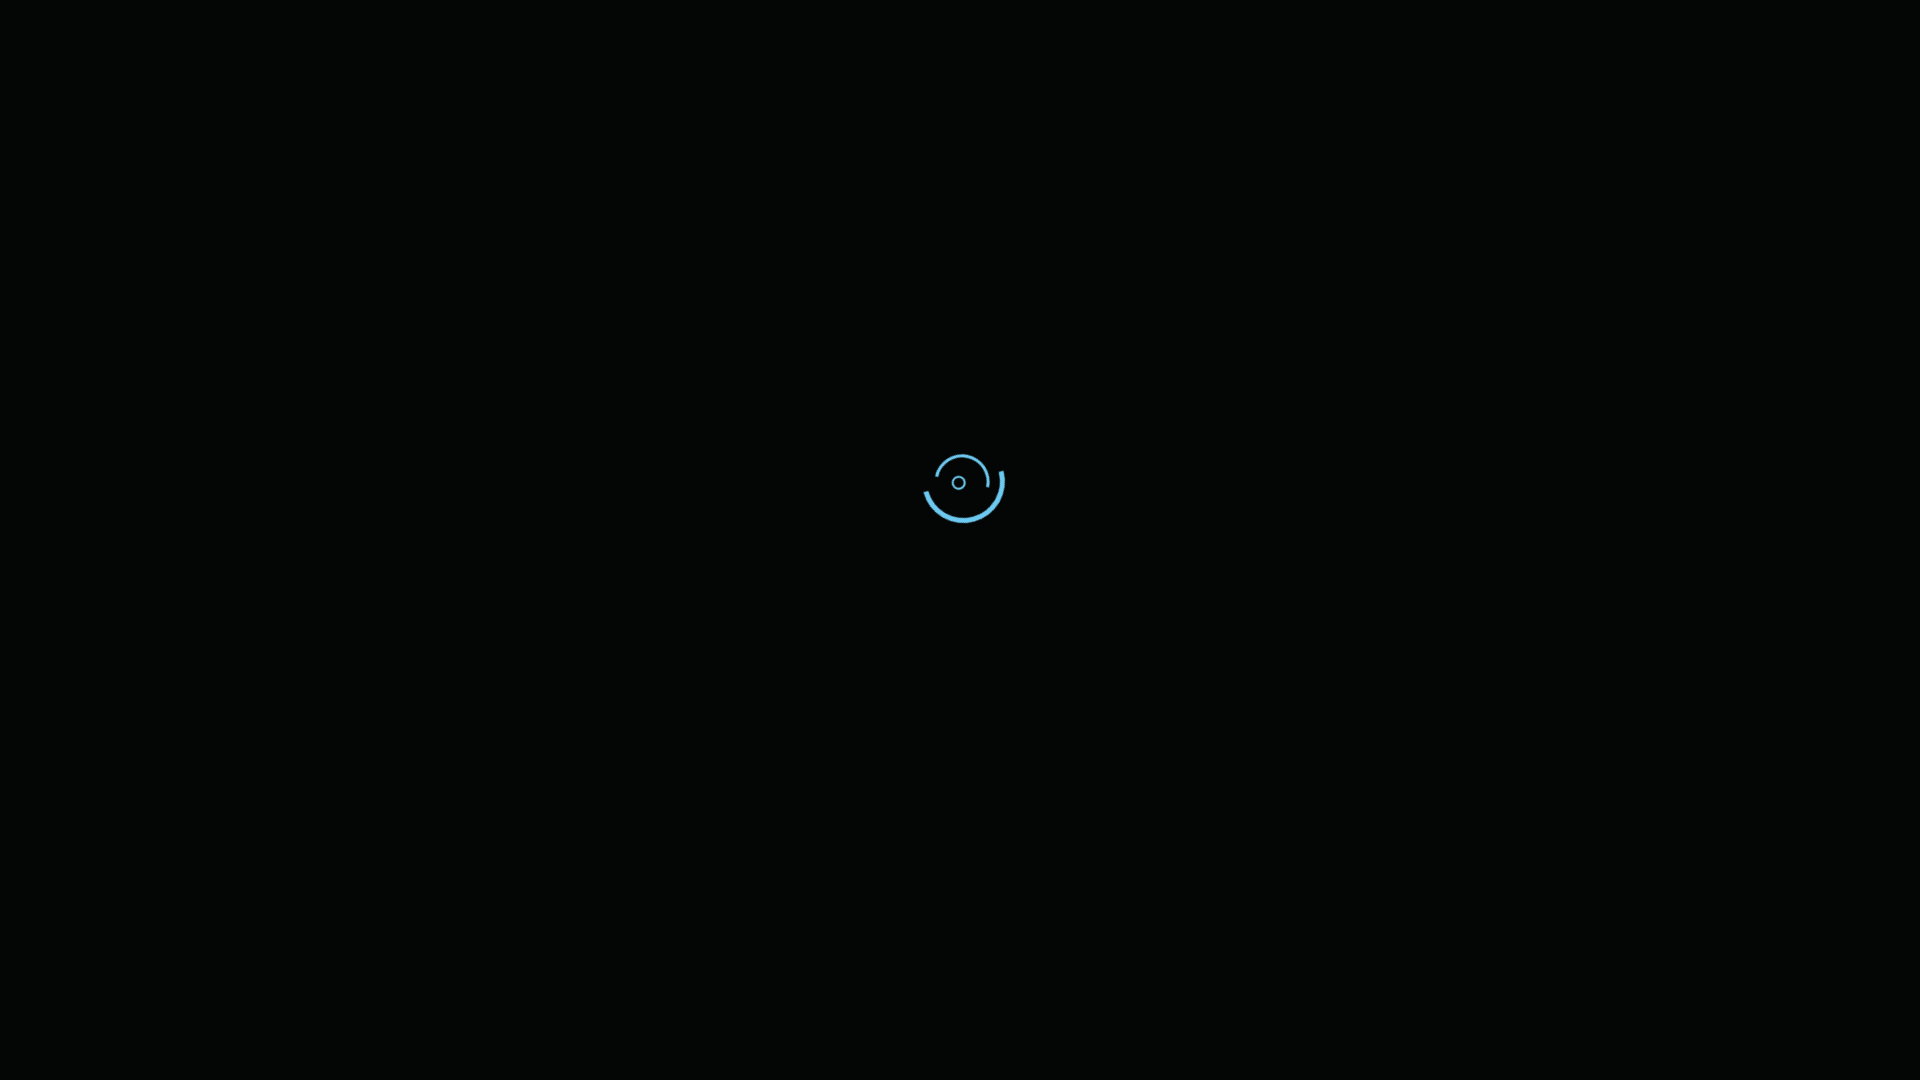 This screenshot has height=1080, width=1920. What do you see at coordinates (960, 608) in the screenshot?
I see `BACK TO HOME` at bounding box center [960, 608].